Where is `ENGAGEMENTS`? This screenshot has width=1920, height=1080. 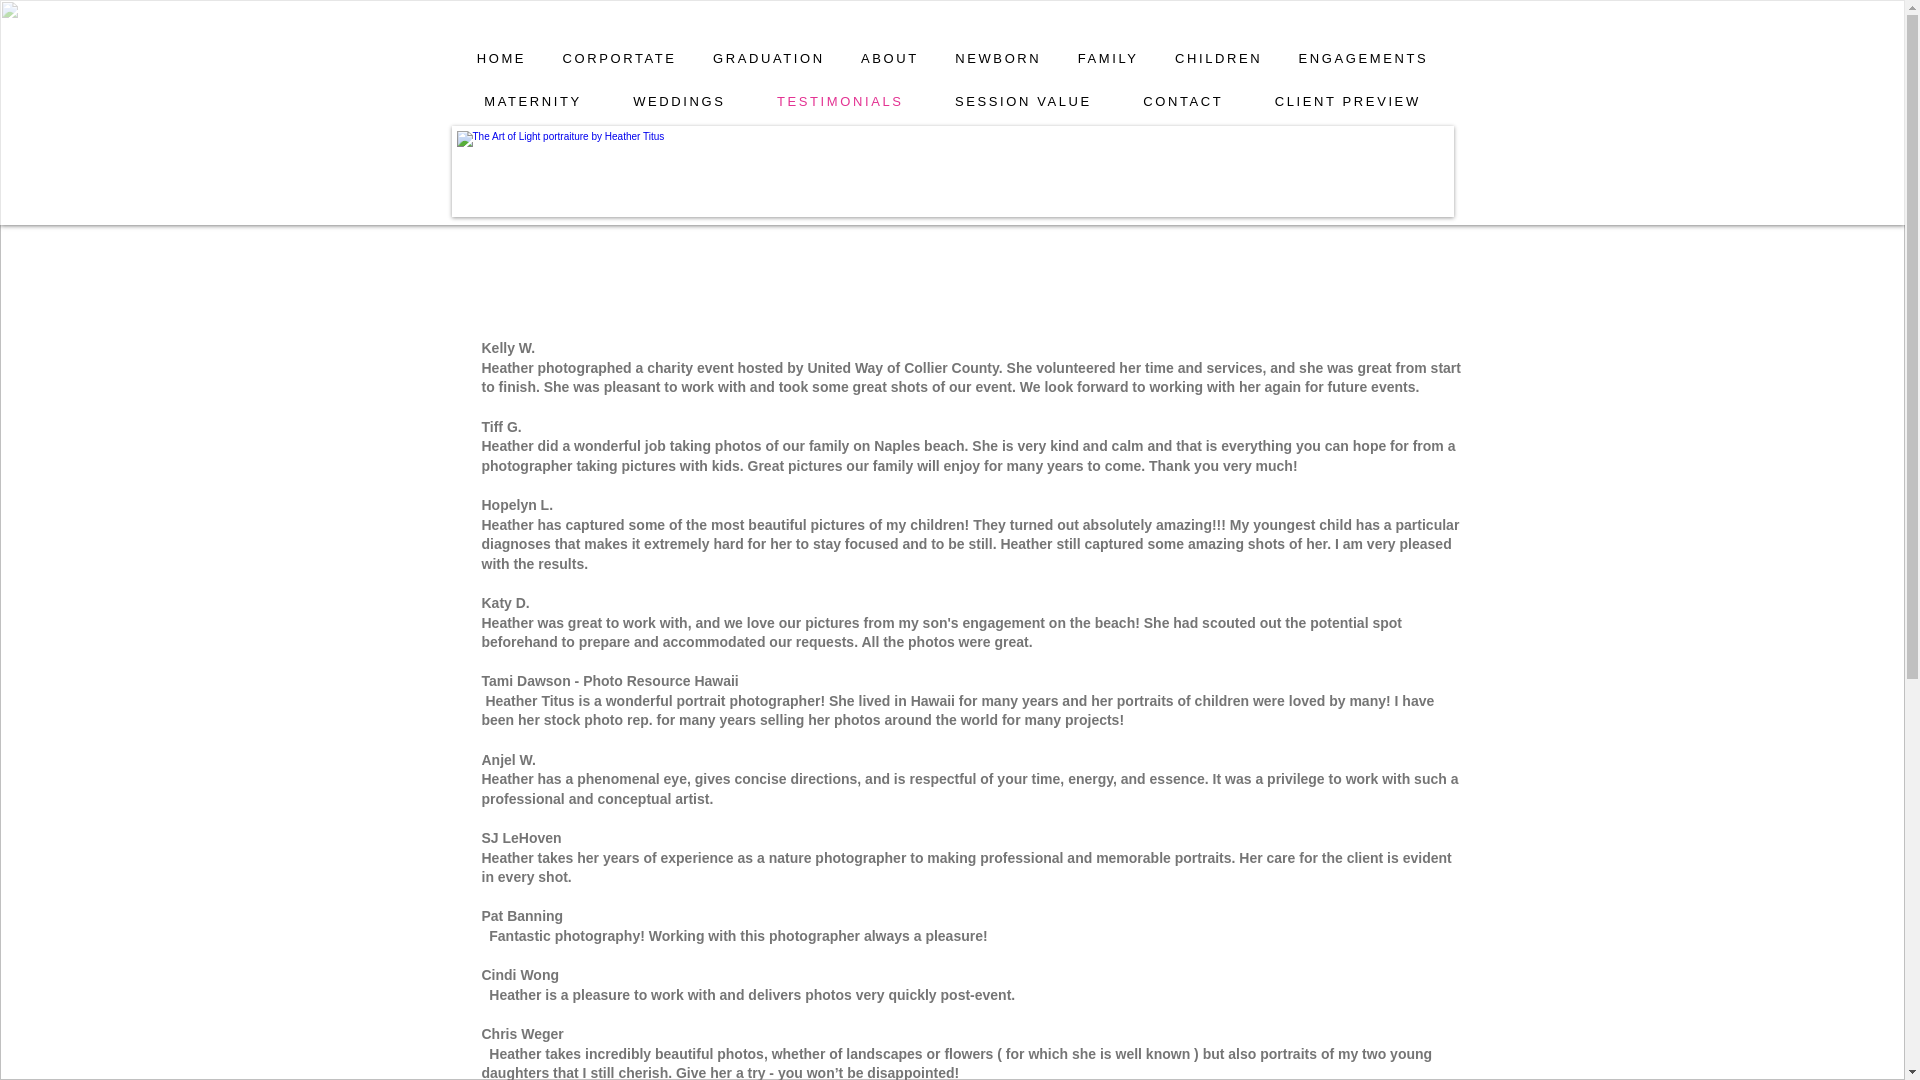 ENGAGEMENTS is located at coordinates (1362, 58).